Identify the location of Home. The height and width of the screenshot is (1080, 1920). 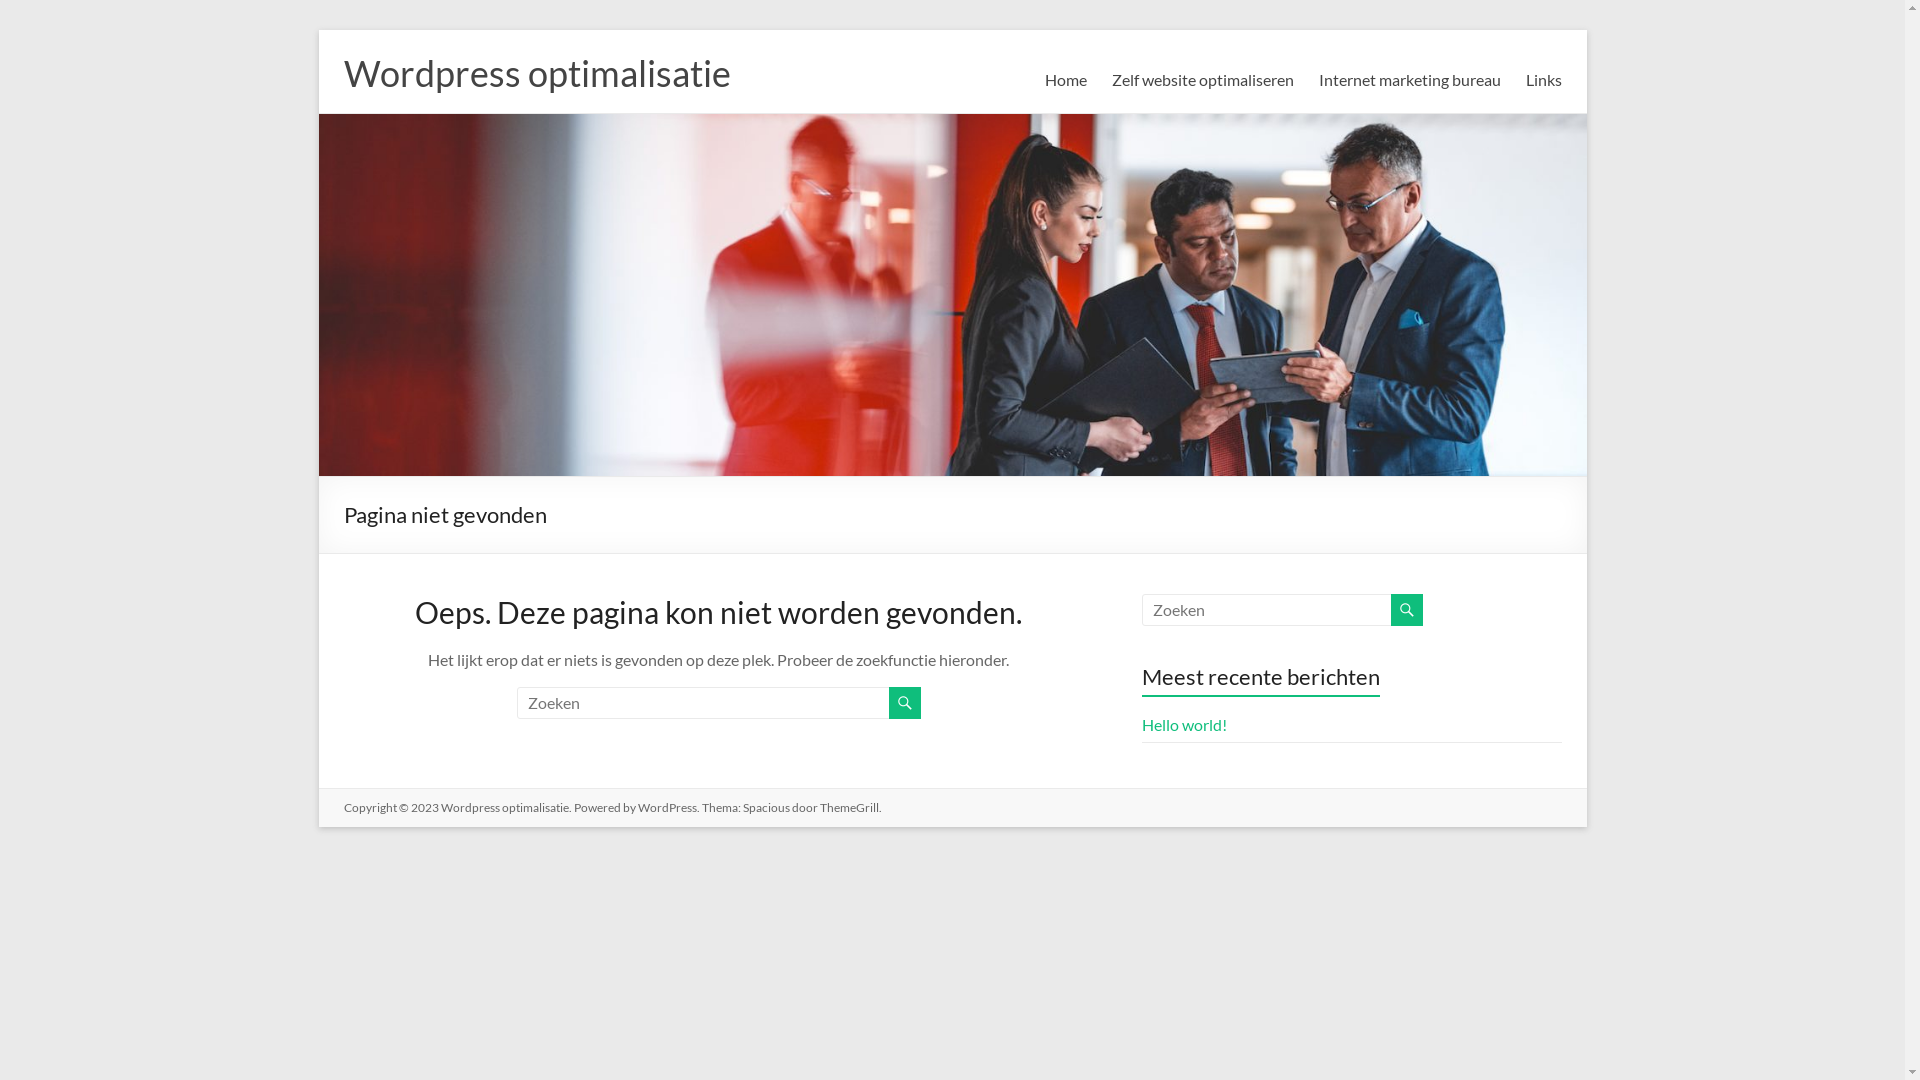
(1065, 80).